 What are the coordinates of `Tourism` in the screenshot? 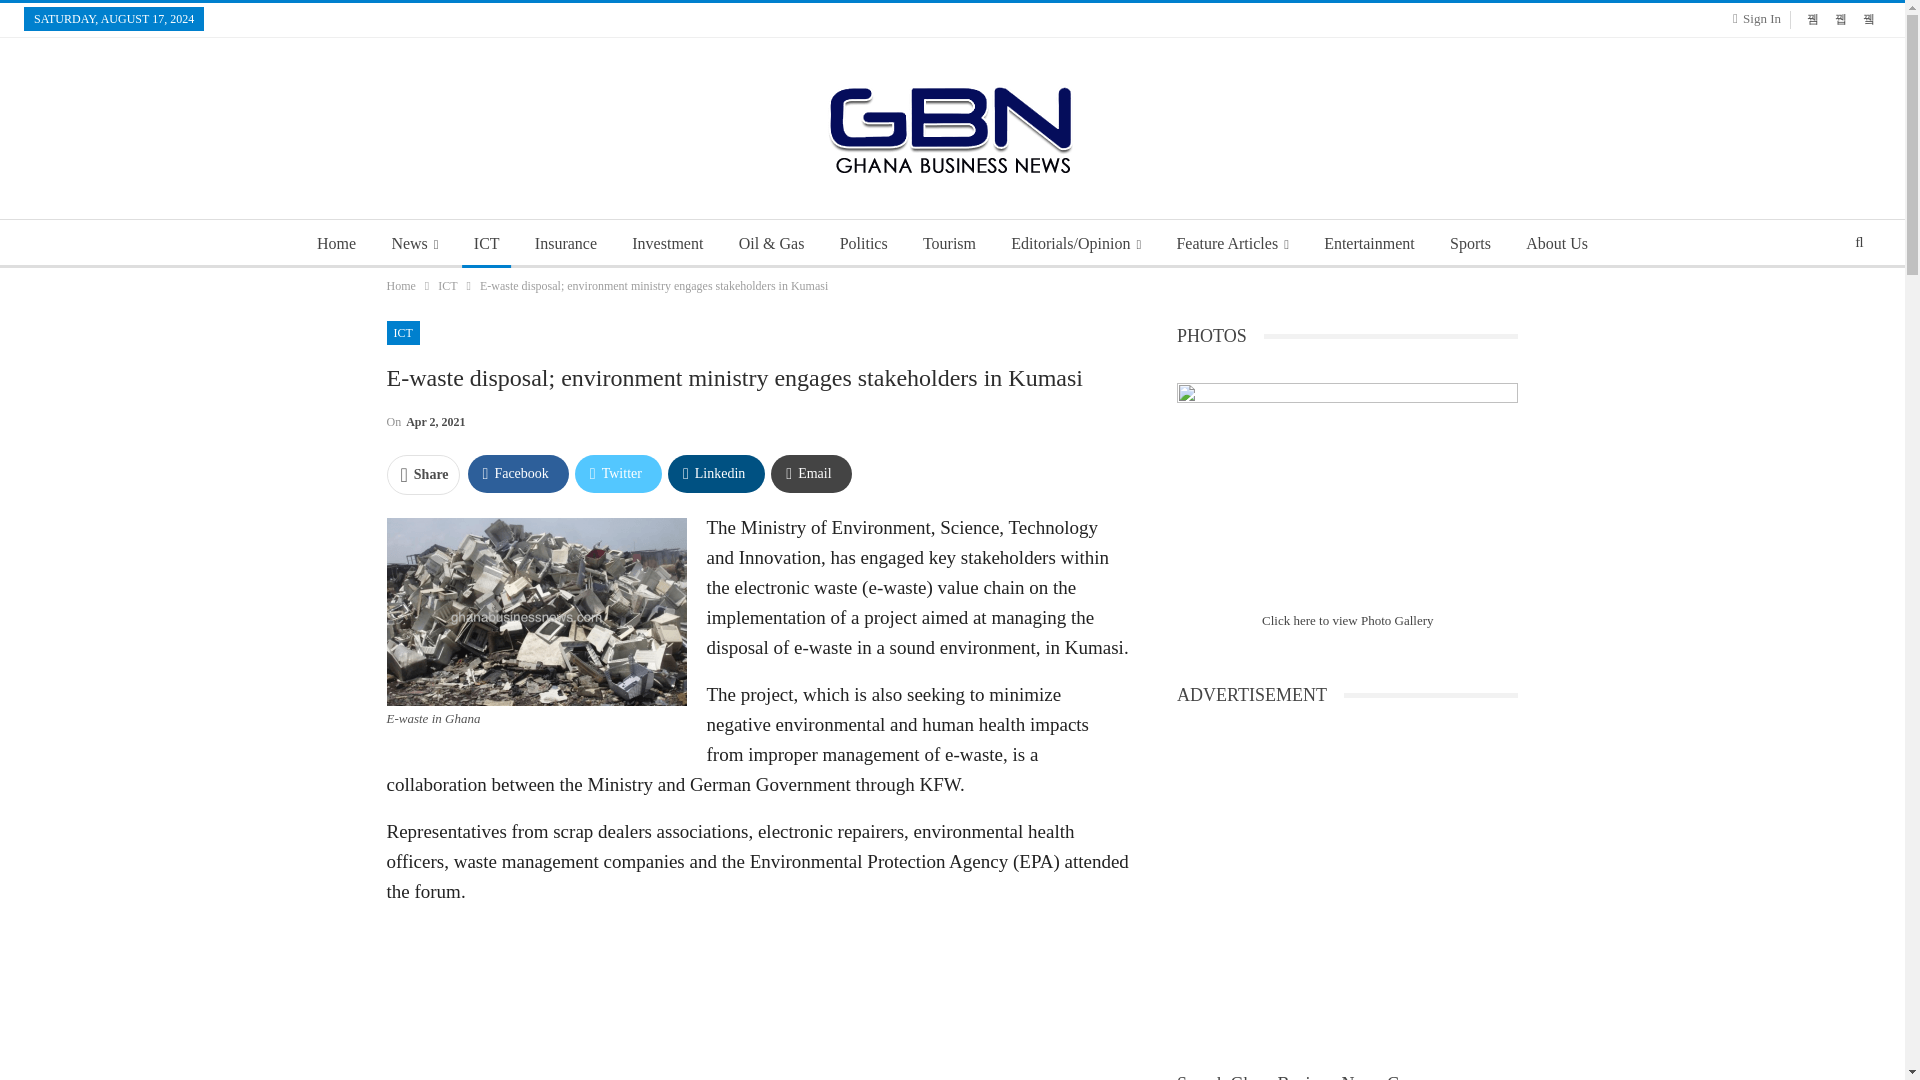 It's located at (949, 244).